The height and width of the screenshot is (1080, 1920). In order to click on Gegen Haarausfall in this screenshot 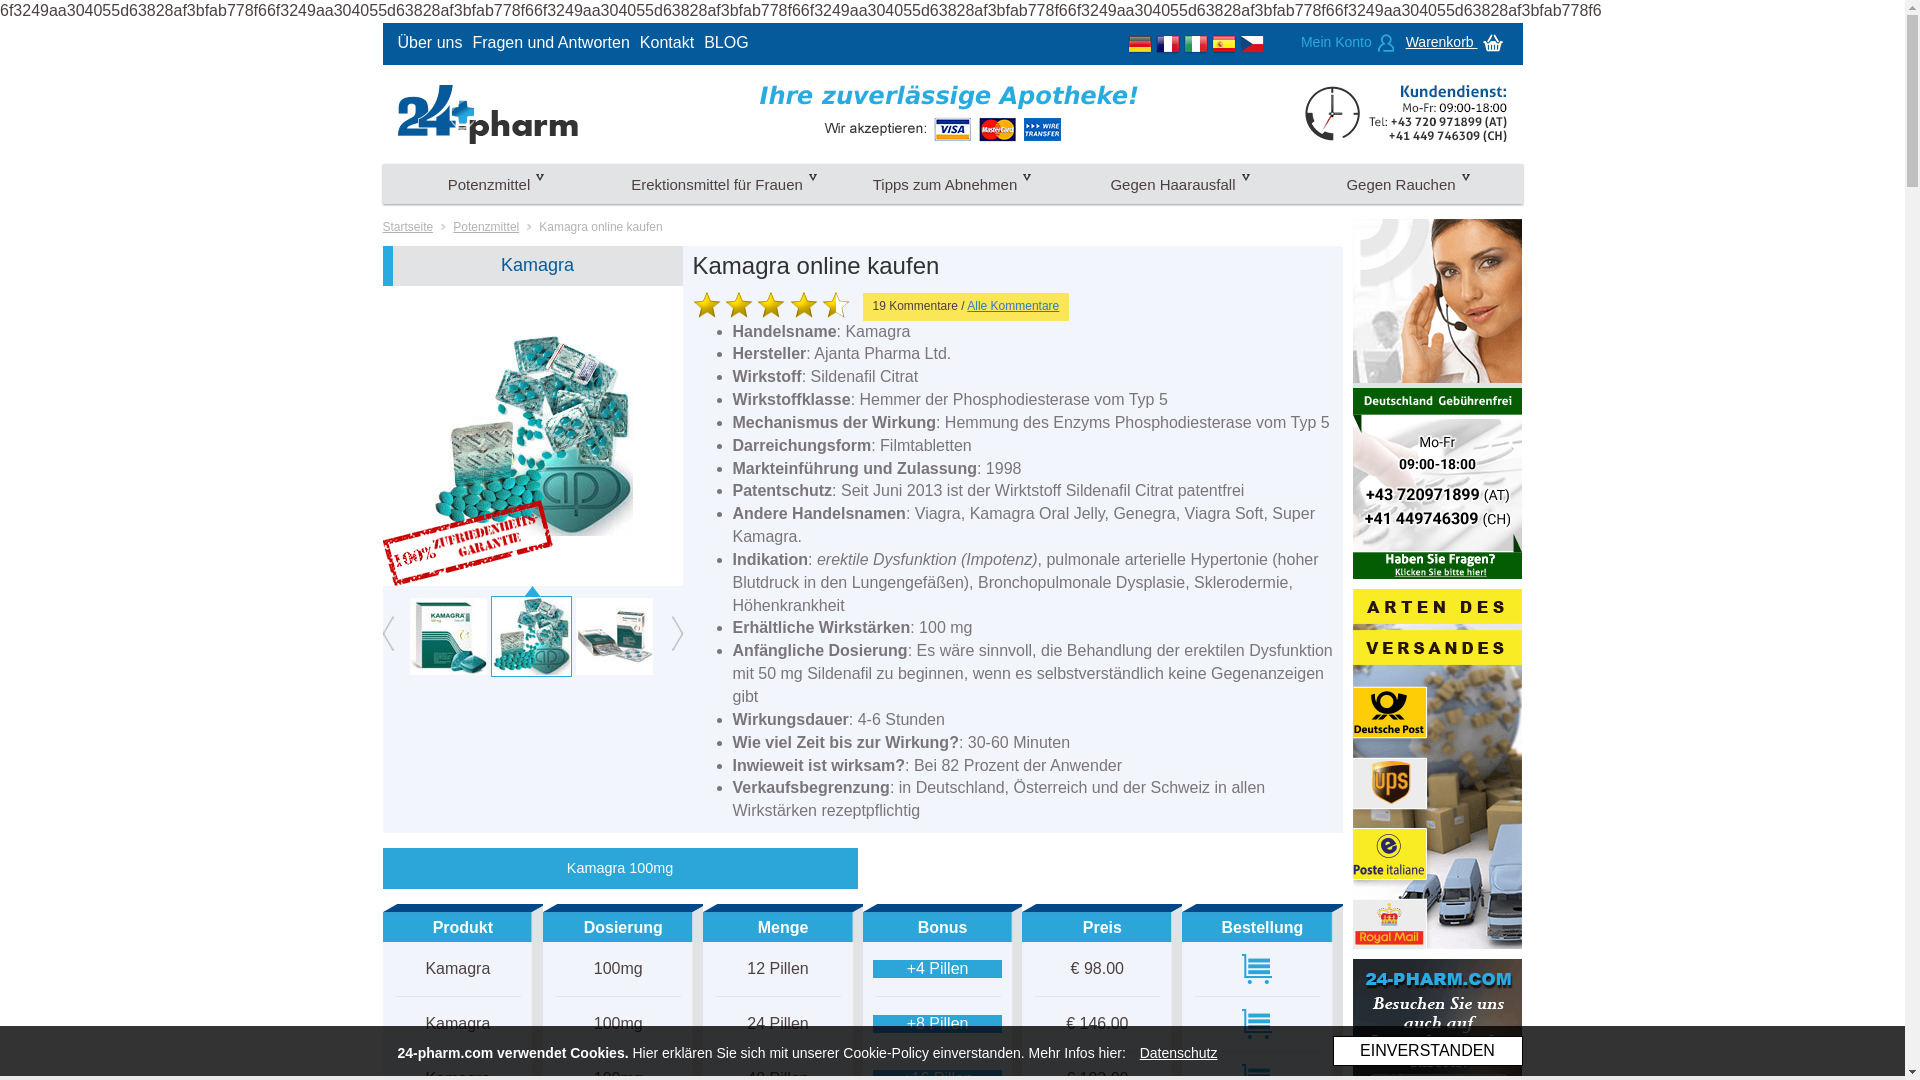, I will do `click(1180, 184)`.